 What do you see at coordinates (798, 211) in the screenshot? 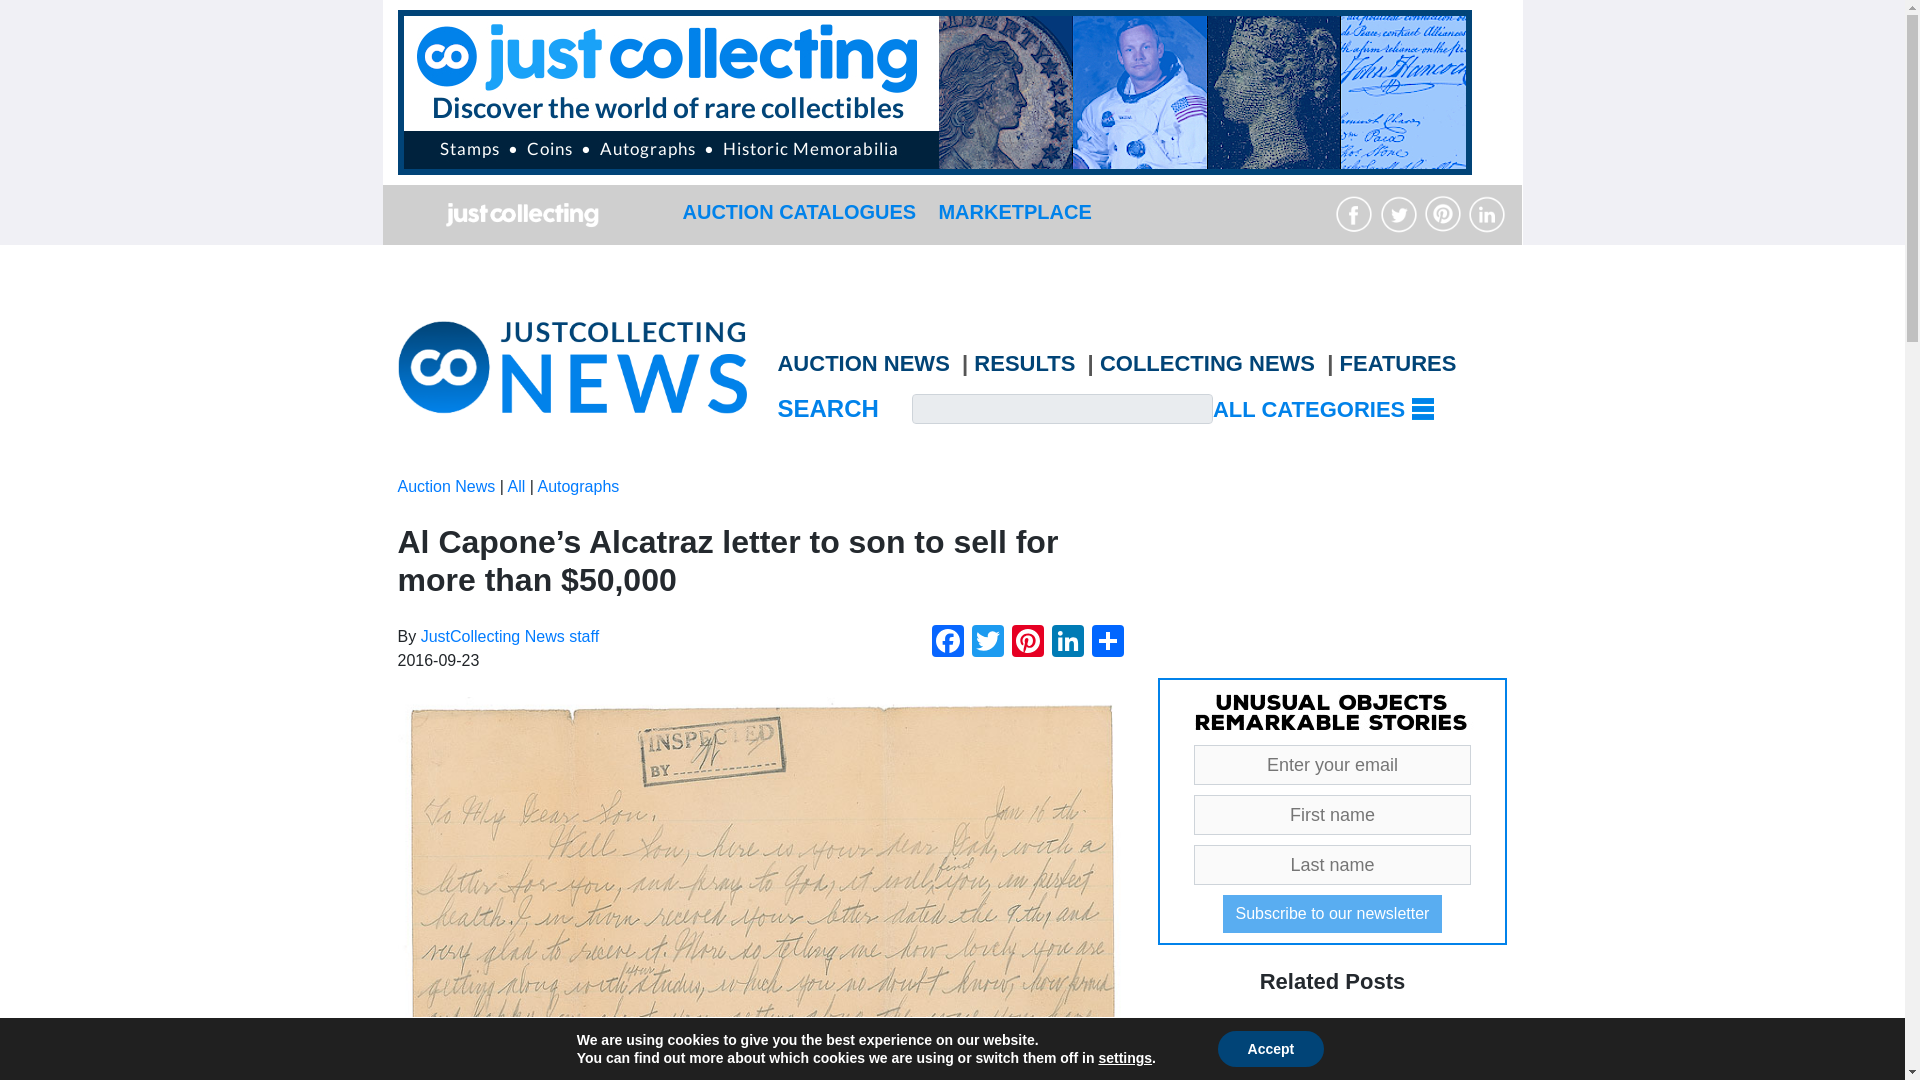
I see `AUCTION CATALOGUES` at bounding box center [798, 211].